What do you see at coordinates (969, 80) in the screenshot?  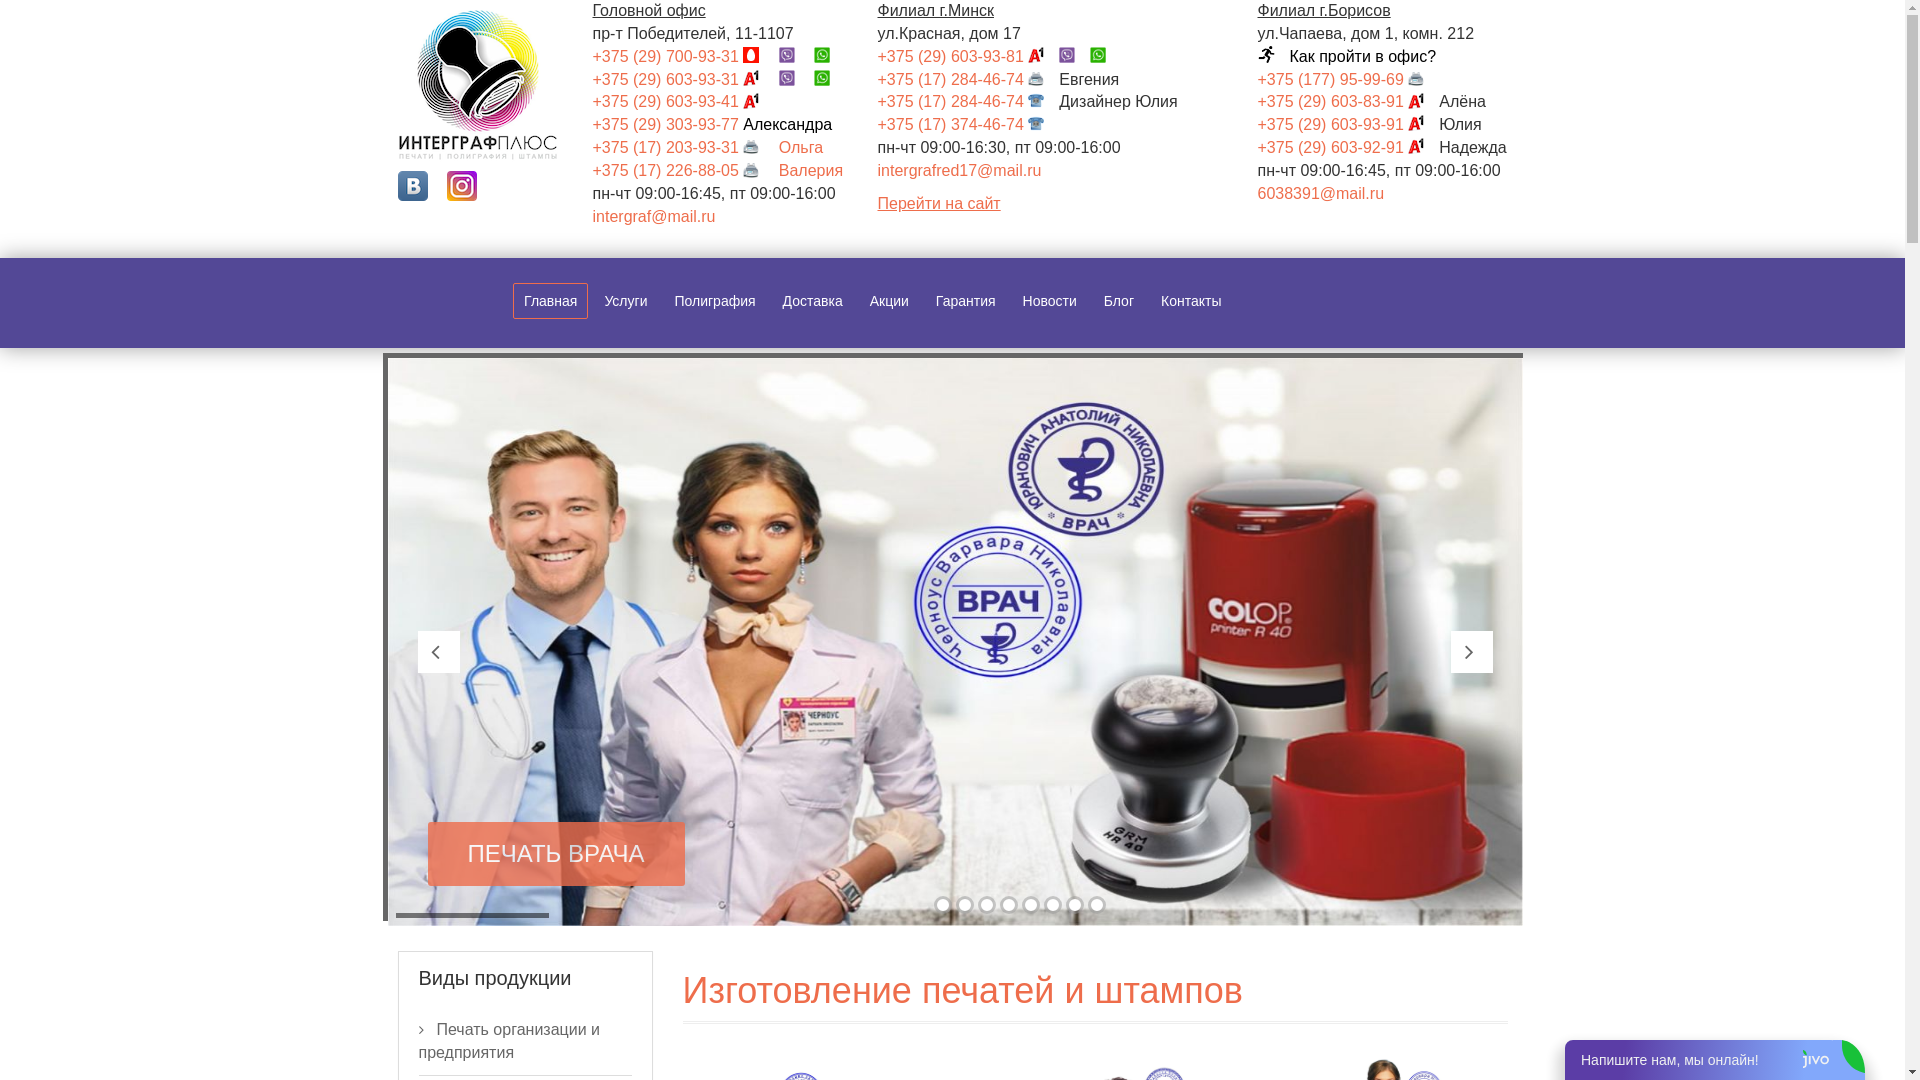 I see `+375 (17) 284-46-74 ` at bounding box center [969, 80].